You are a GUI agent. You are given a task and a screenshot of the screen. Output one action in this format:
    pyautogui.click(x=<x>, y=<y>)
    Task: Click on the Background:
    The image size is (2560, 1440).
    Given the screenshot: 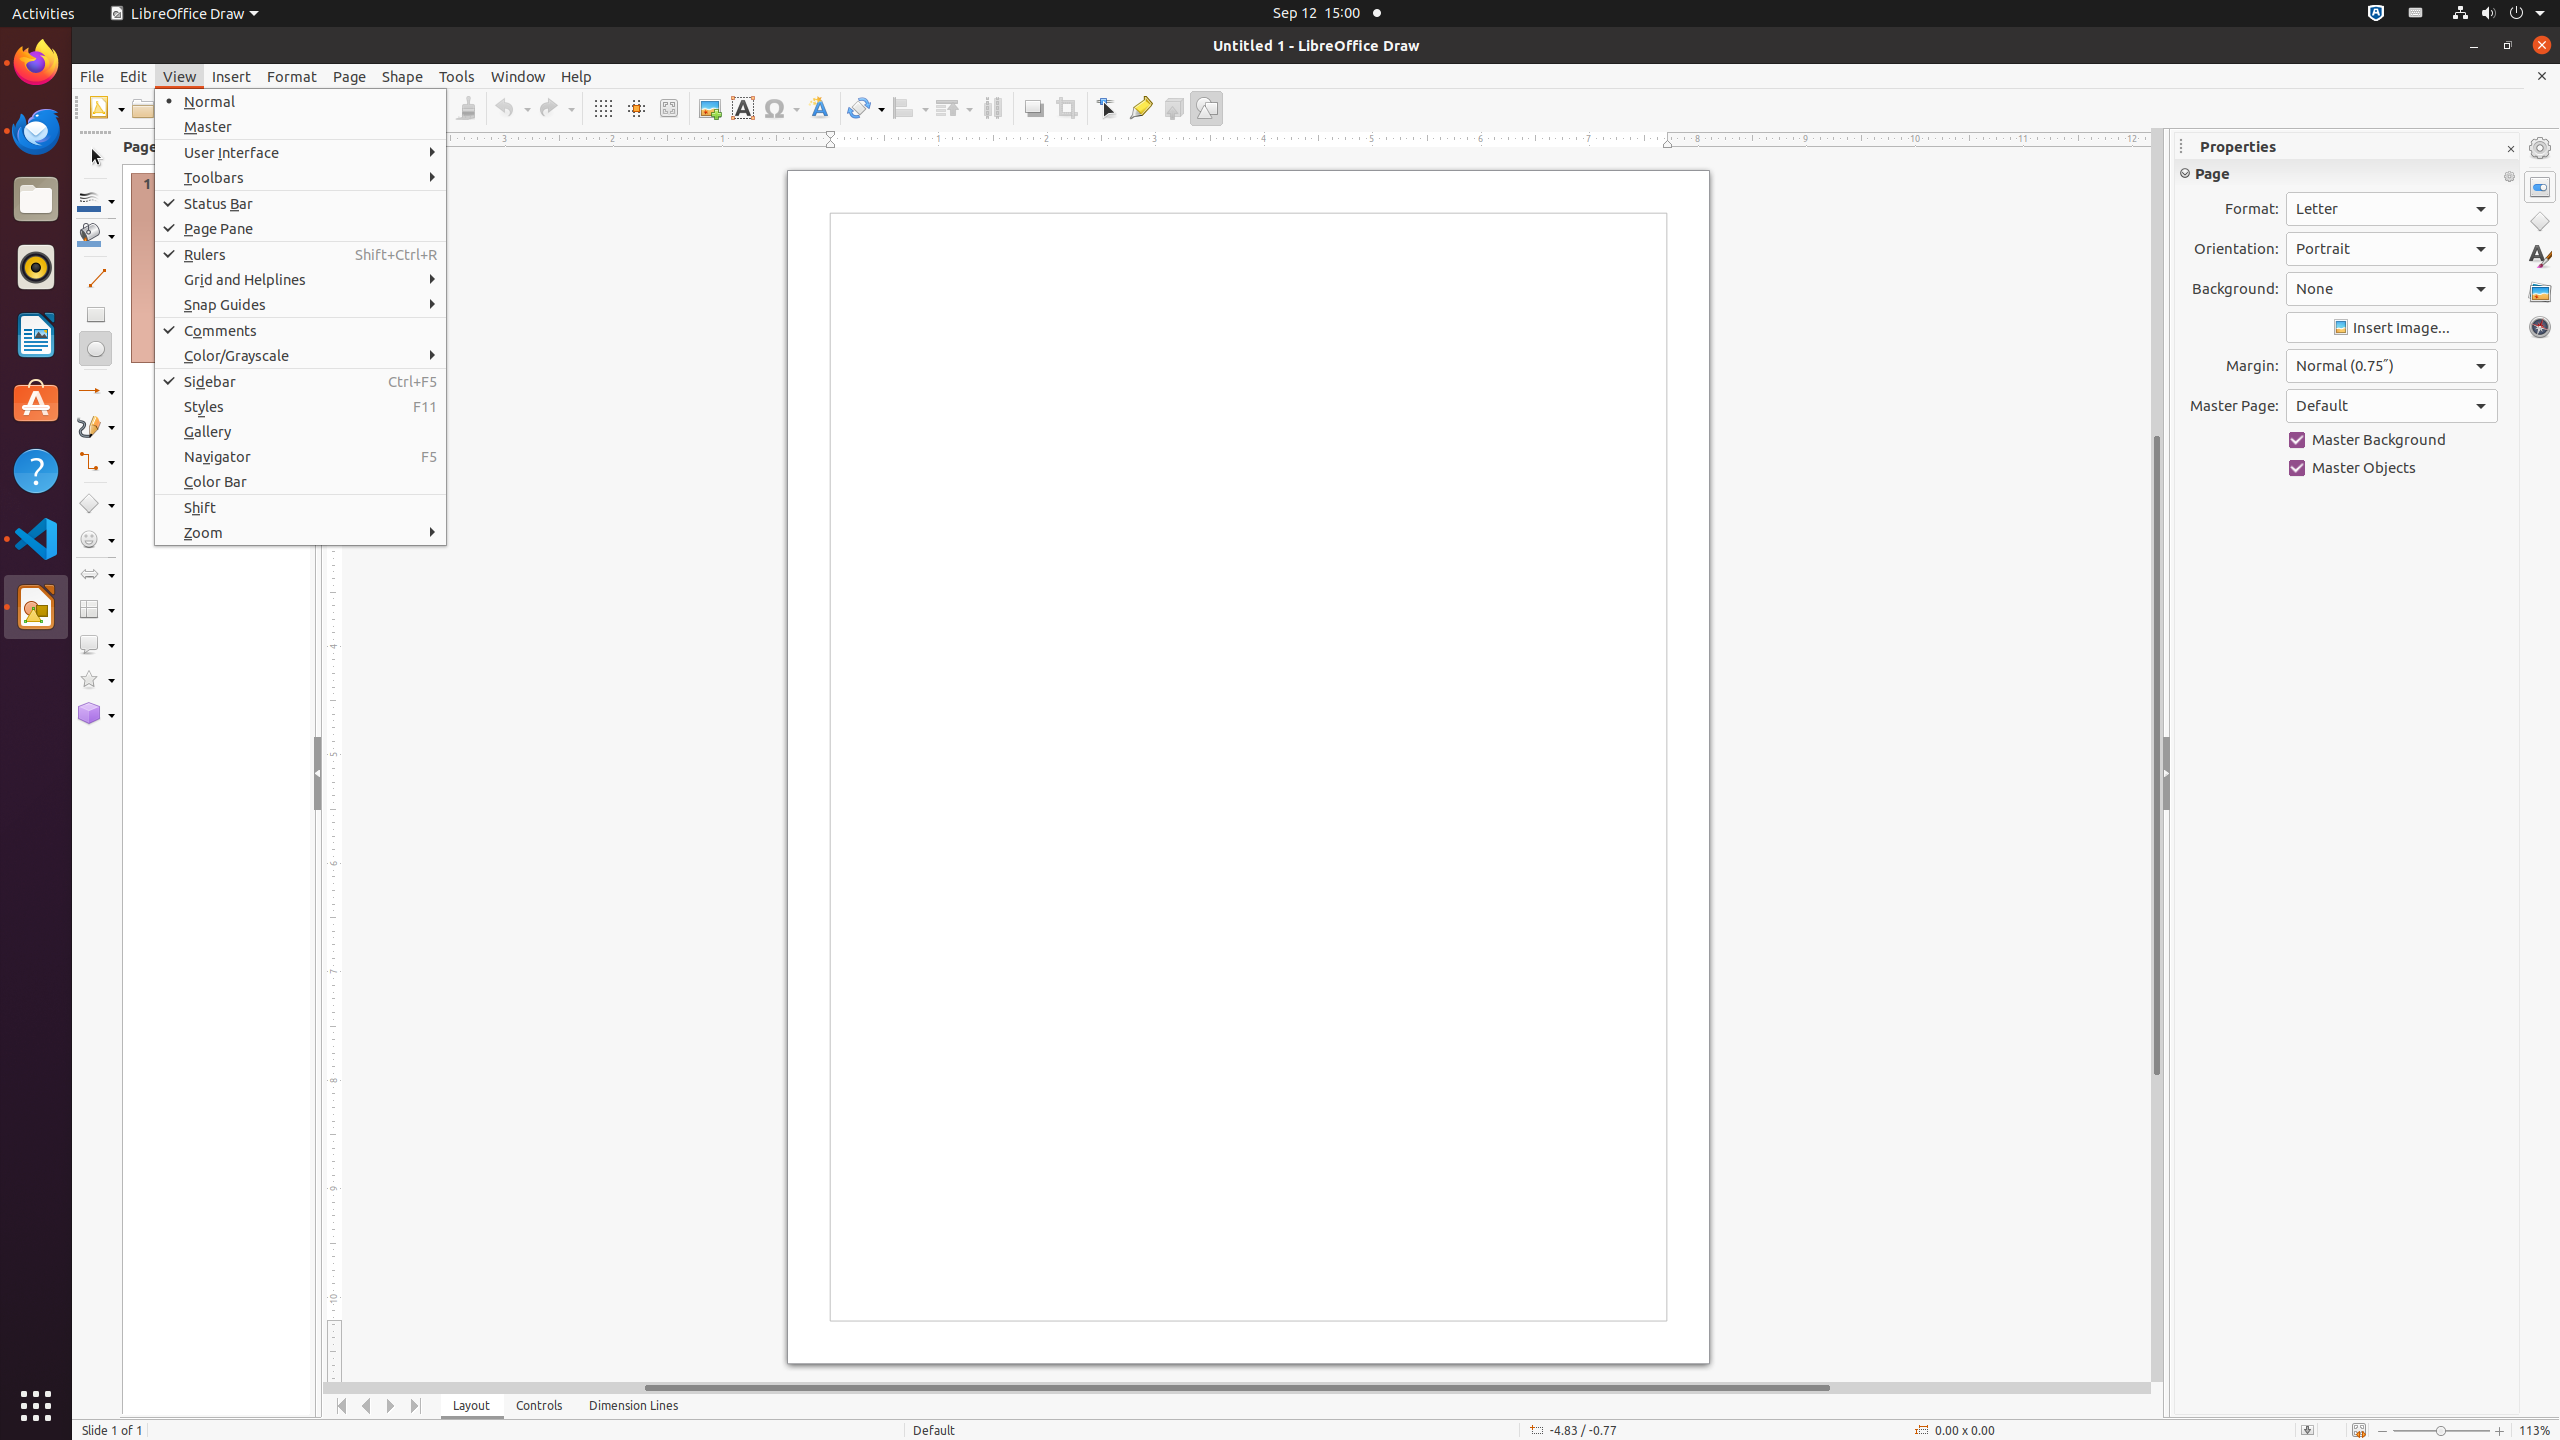 What is the action you would take?
    pyautogui.click(x=2392, y=289)
    